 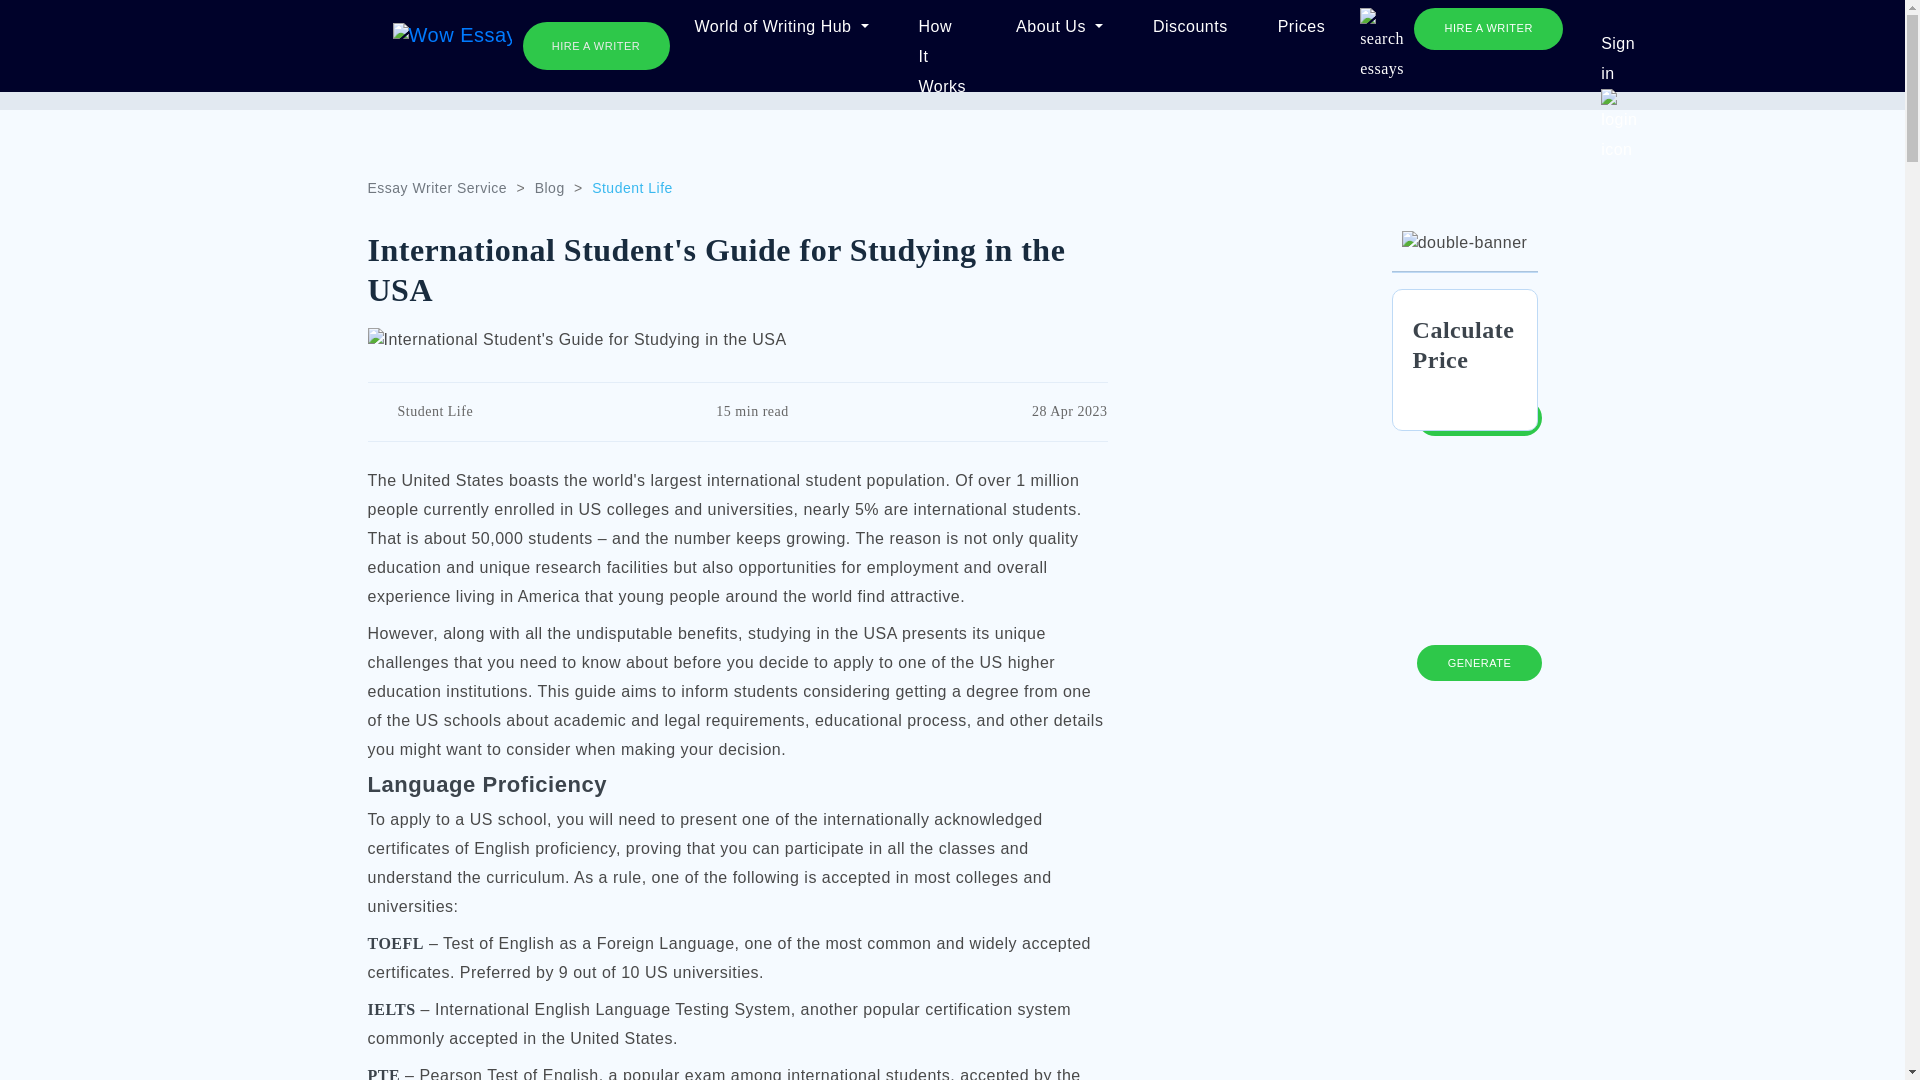 I want to click on Sign in, so click(x=1618, y=45).